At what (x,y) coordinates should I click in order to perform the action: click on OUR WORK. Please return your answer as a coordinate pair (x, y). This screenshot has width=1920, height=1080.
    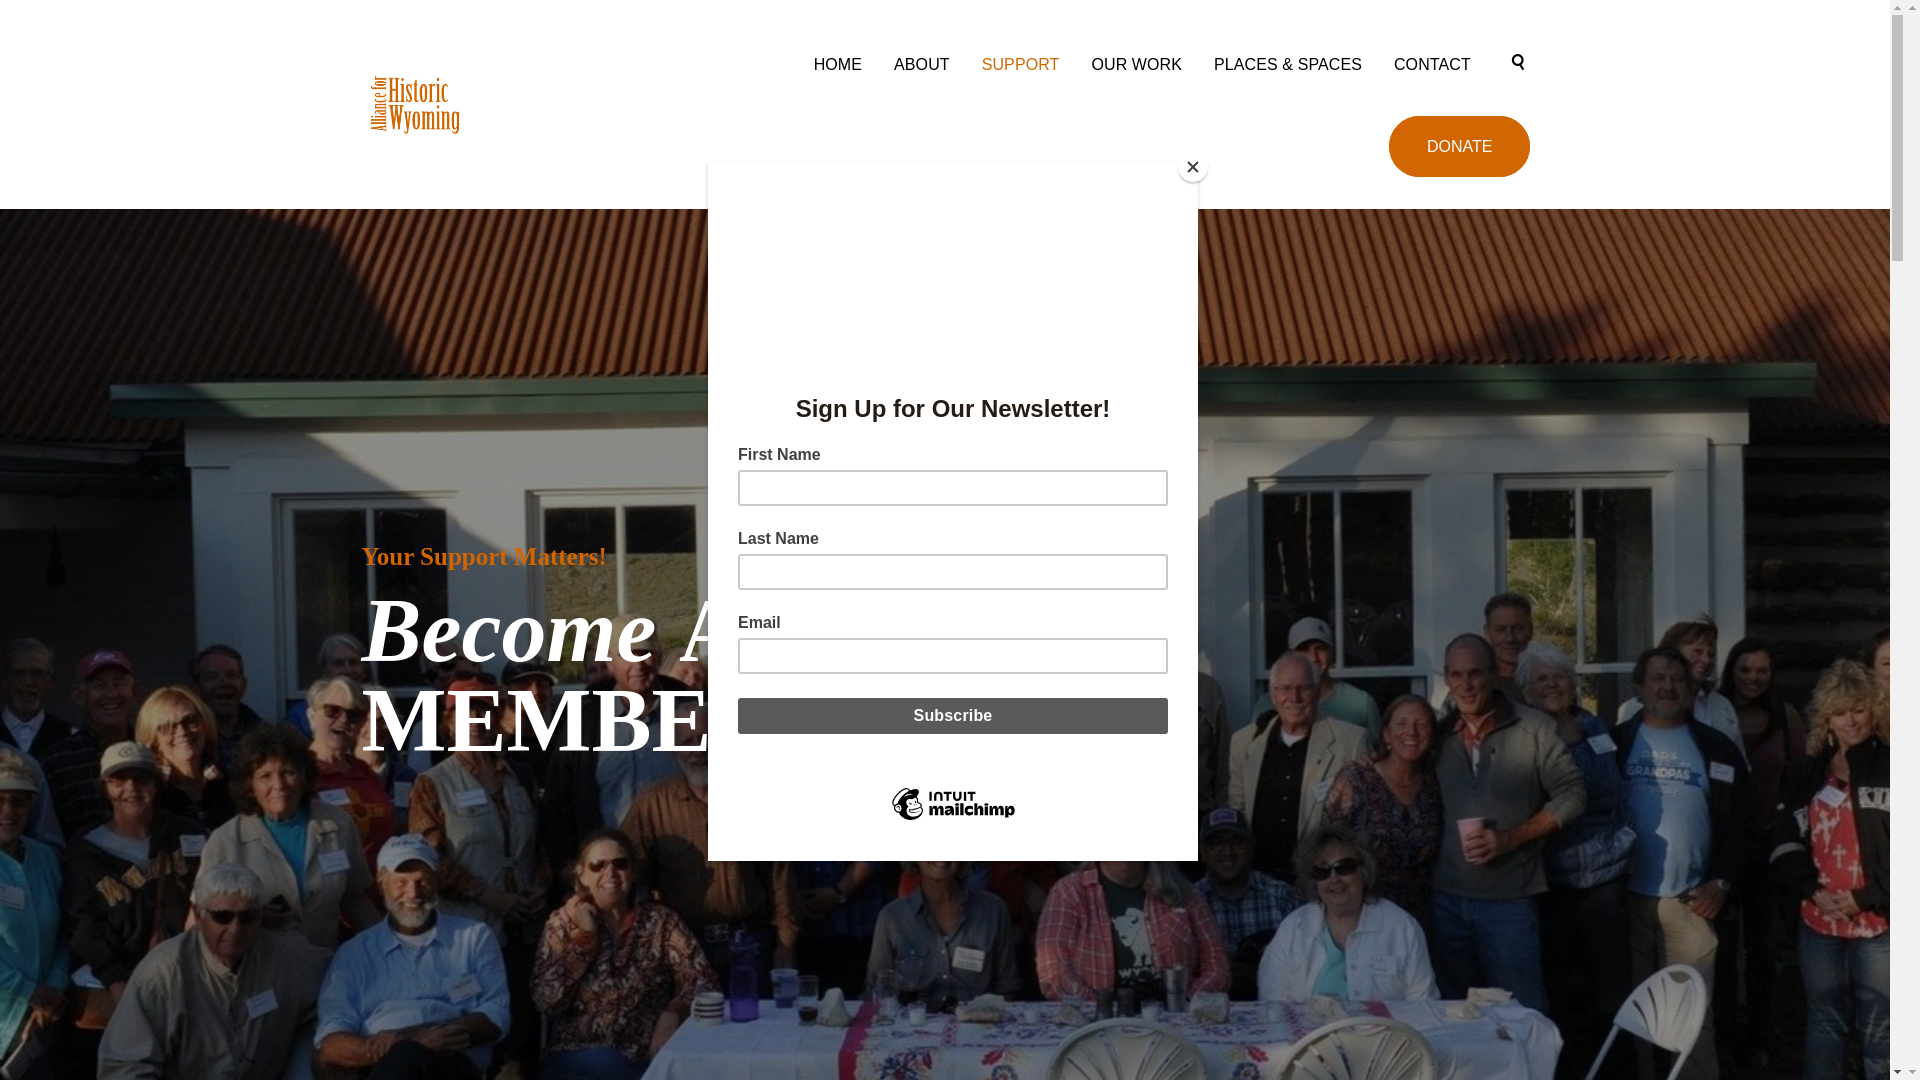
    Looking at the image, I should click on (1136, 65).